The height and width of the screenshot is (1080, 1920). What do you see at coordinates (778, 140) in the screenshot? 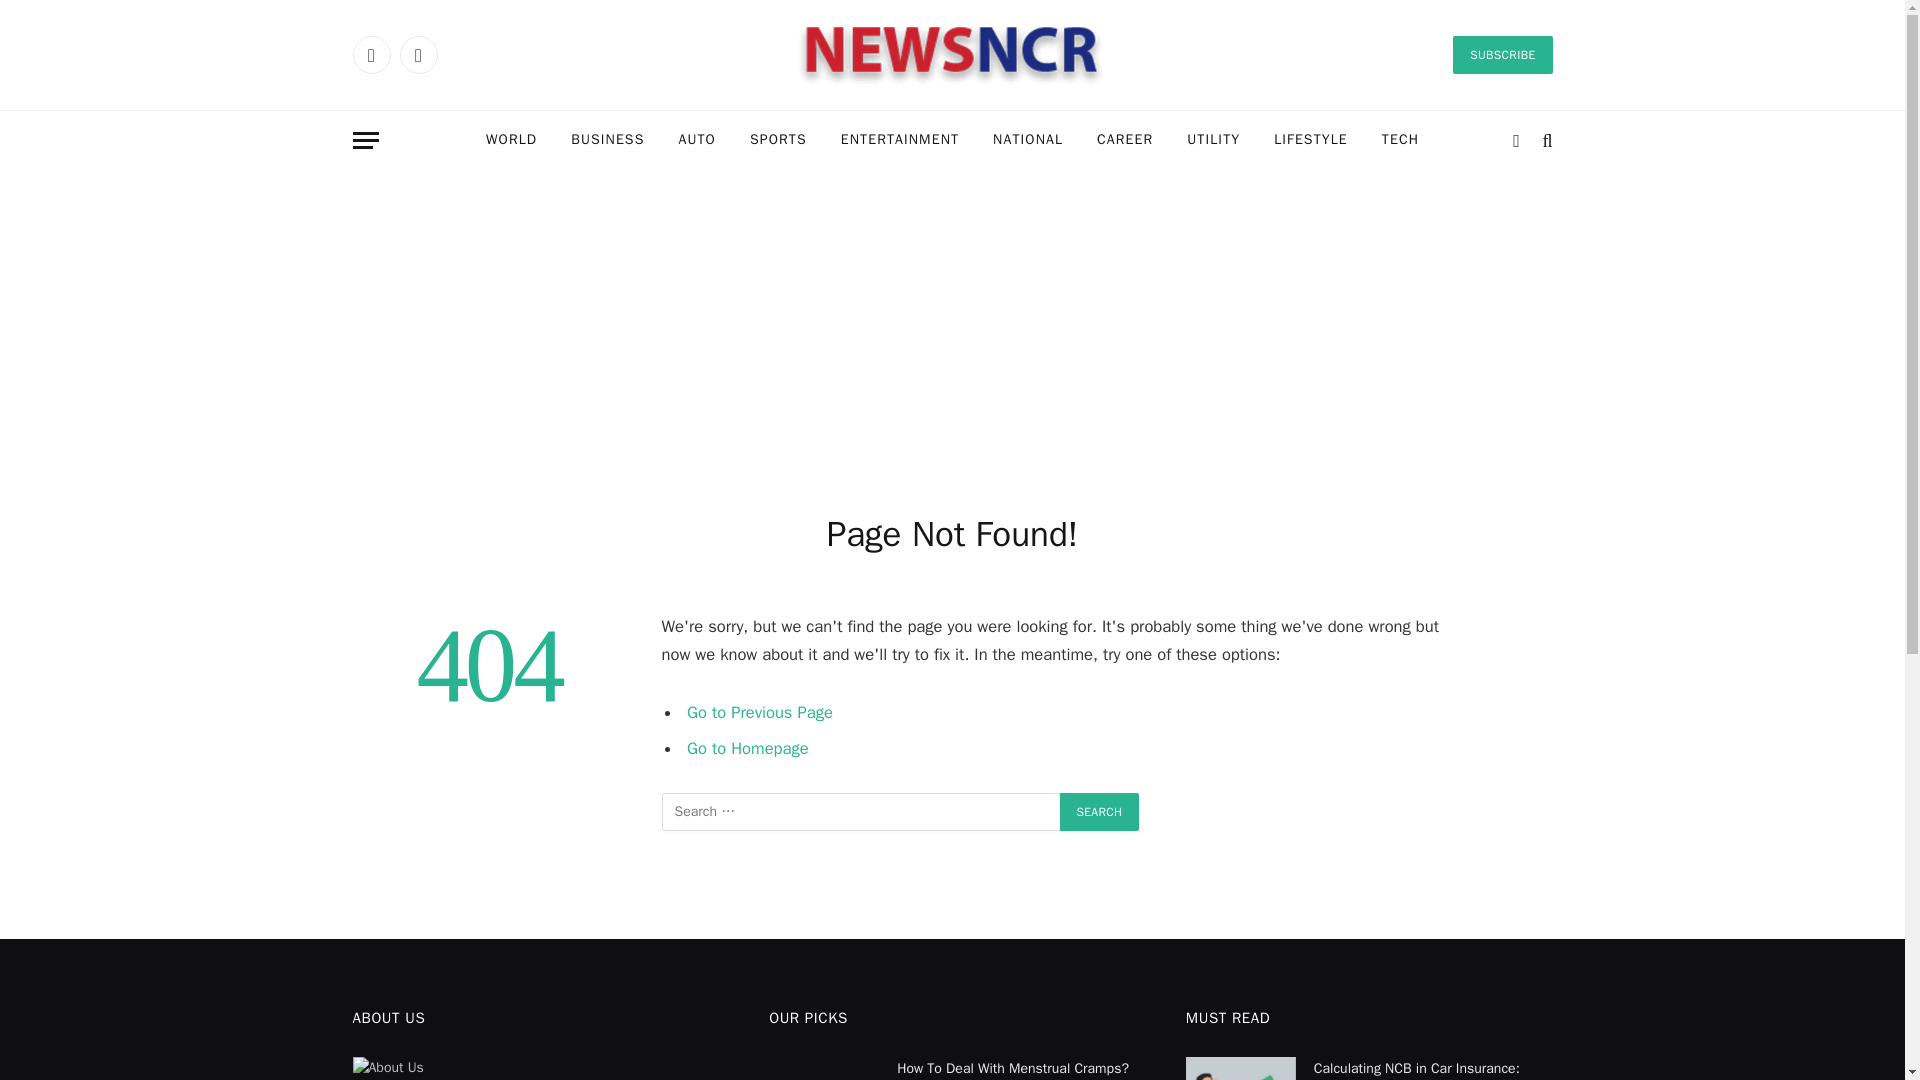
I see `SPORTS` at bounding box center [778, 140].